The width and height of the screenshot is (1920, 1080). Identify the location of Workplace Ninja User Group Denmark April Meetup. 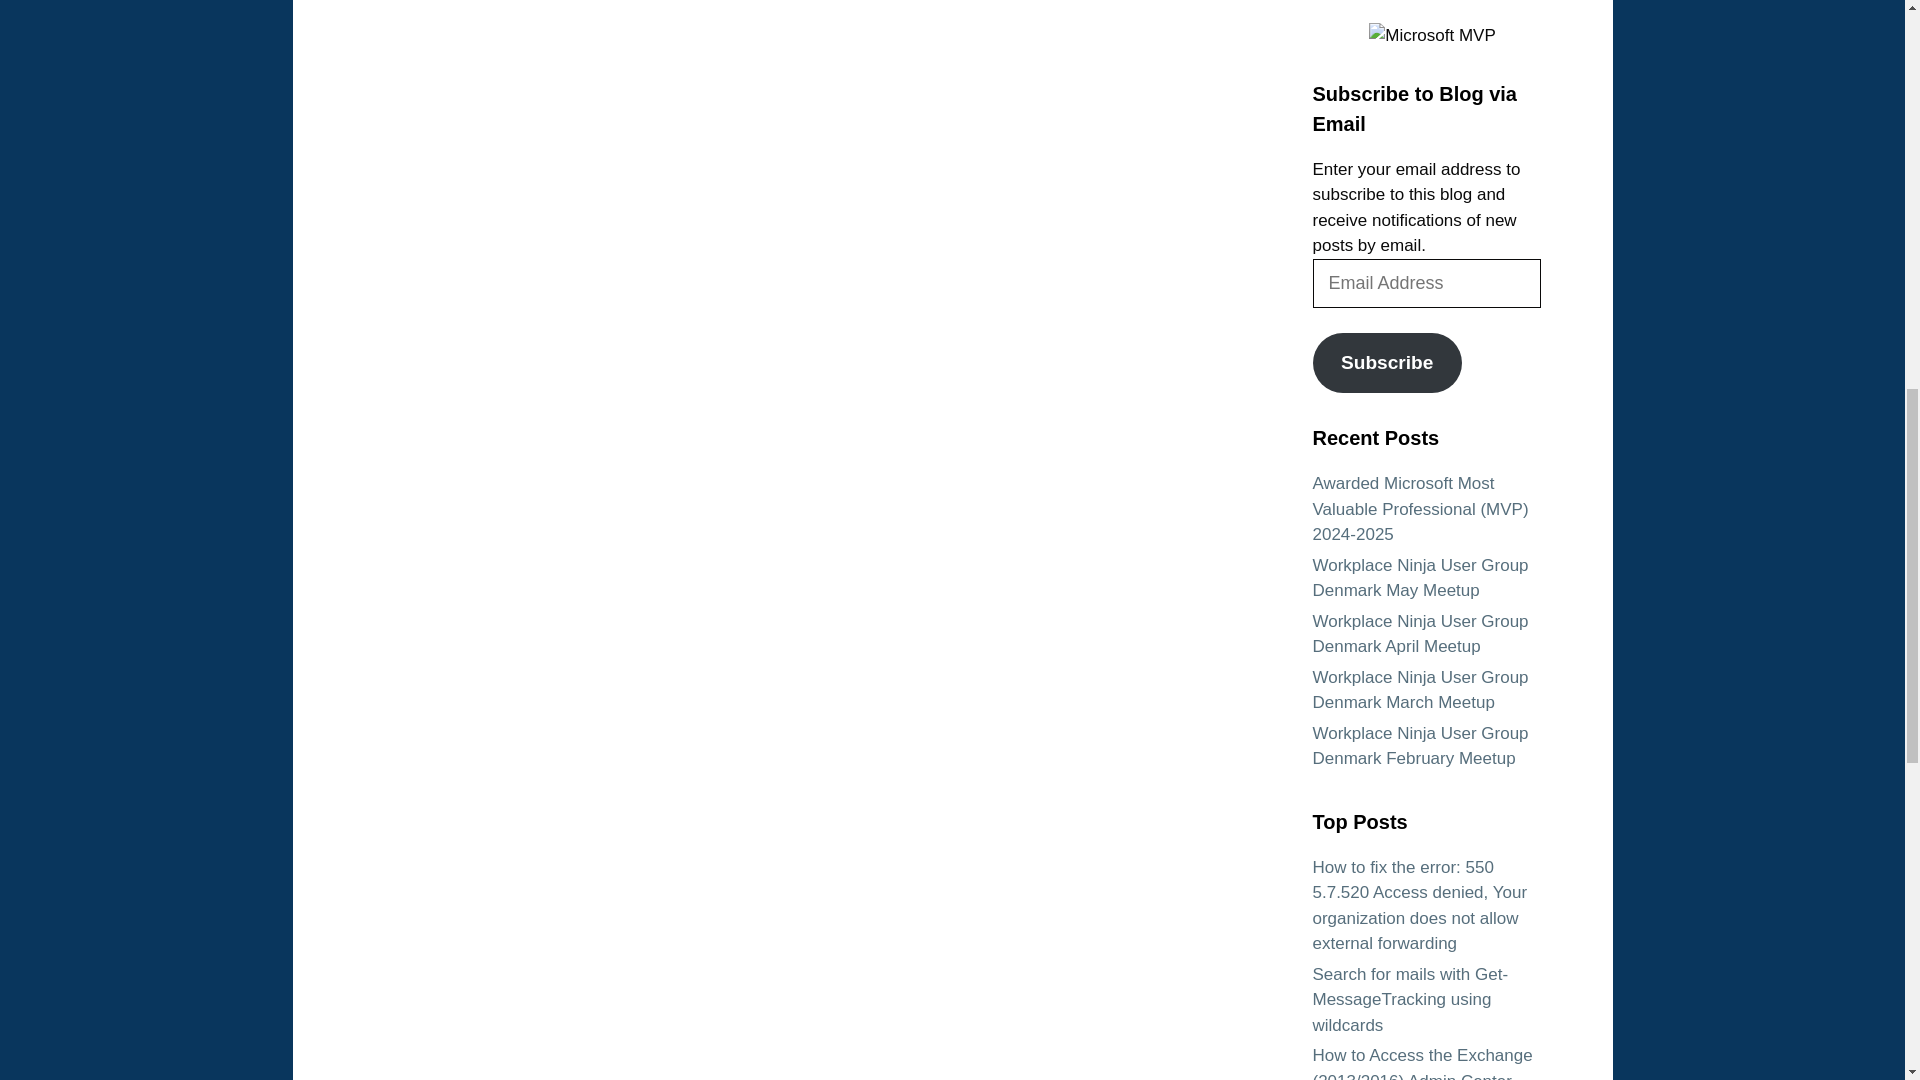
(1420, 634).